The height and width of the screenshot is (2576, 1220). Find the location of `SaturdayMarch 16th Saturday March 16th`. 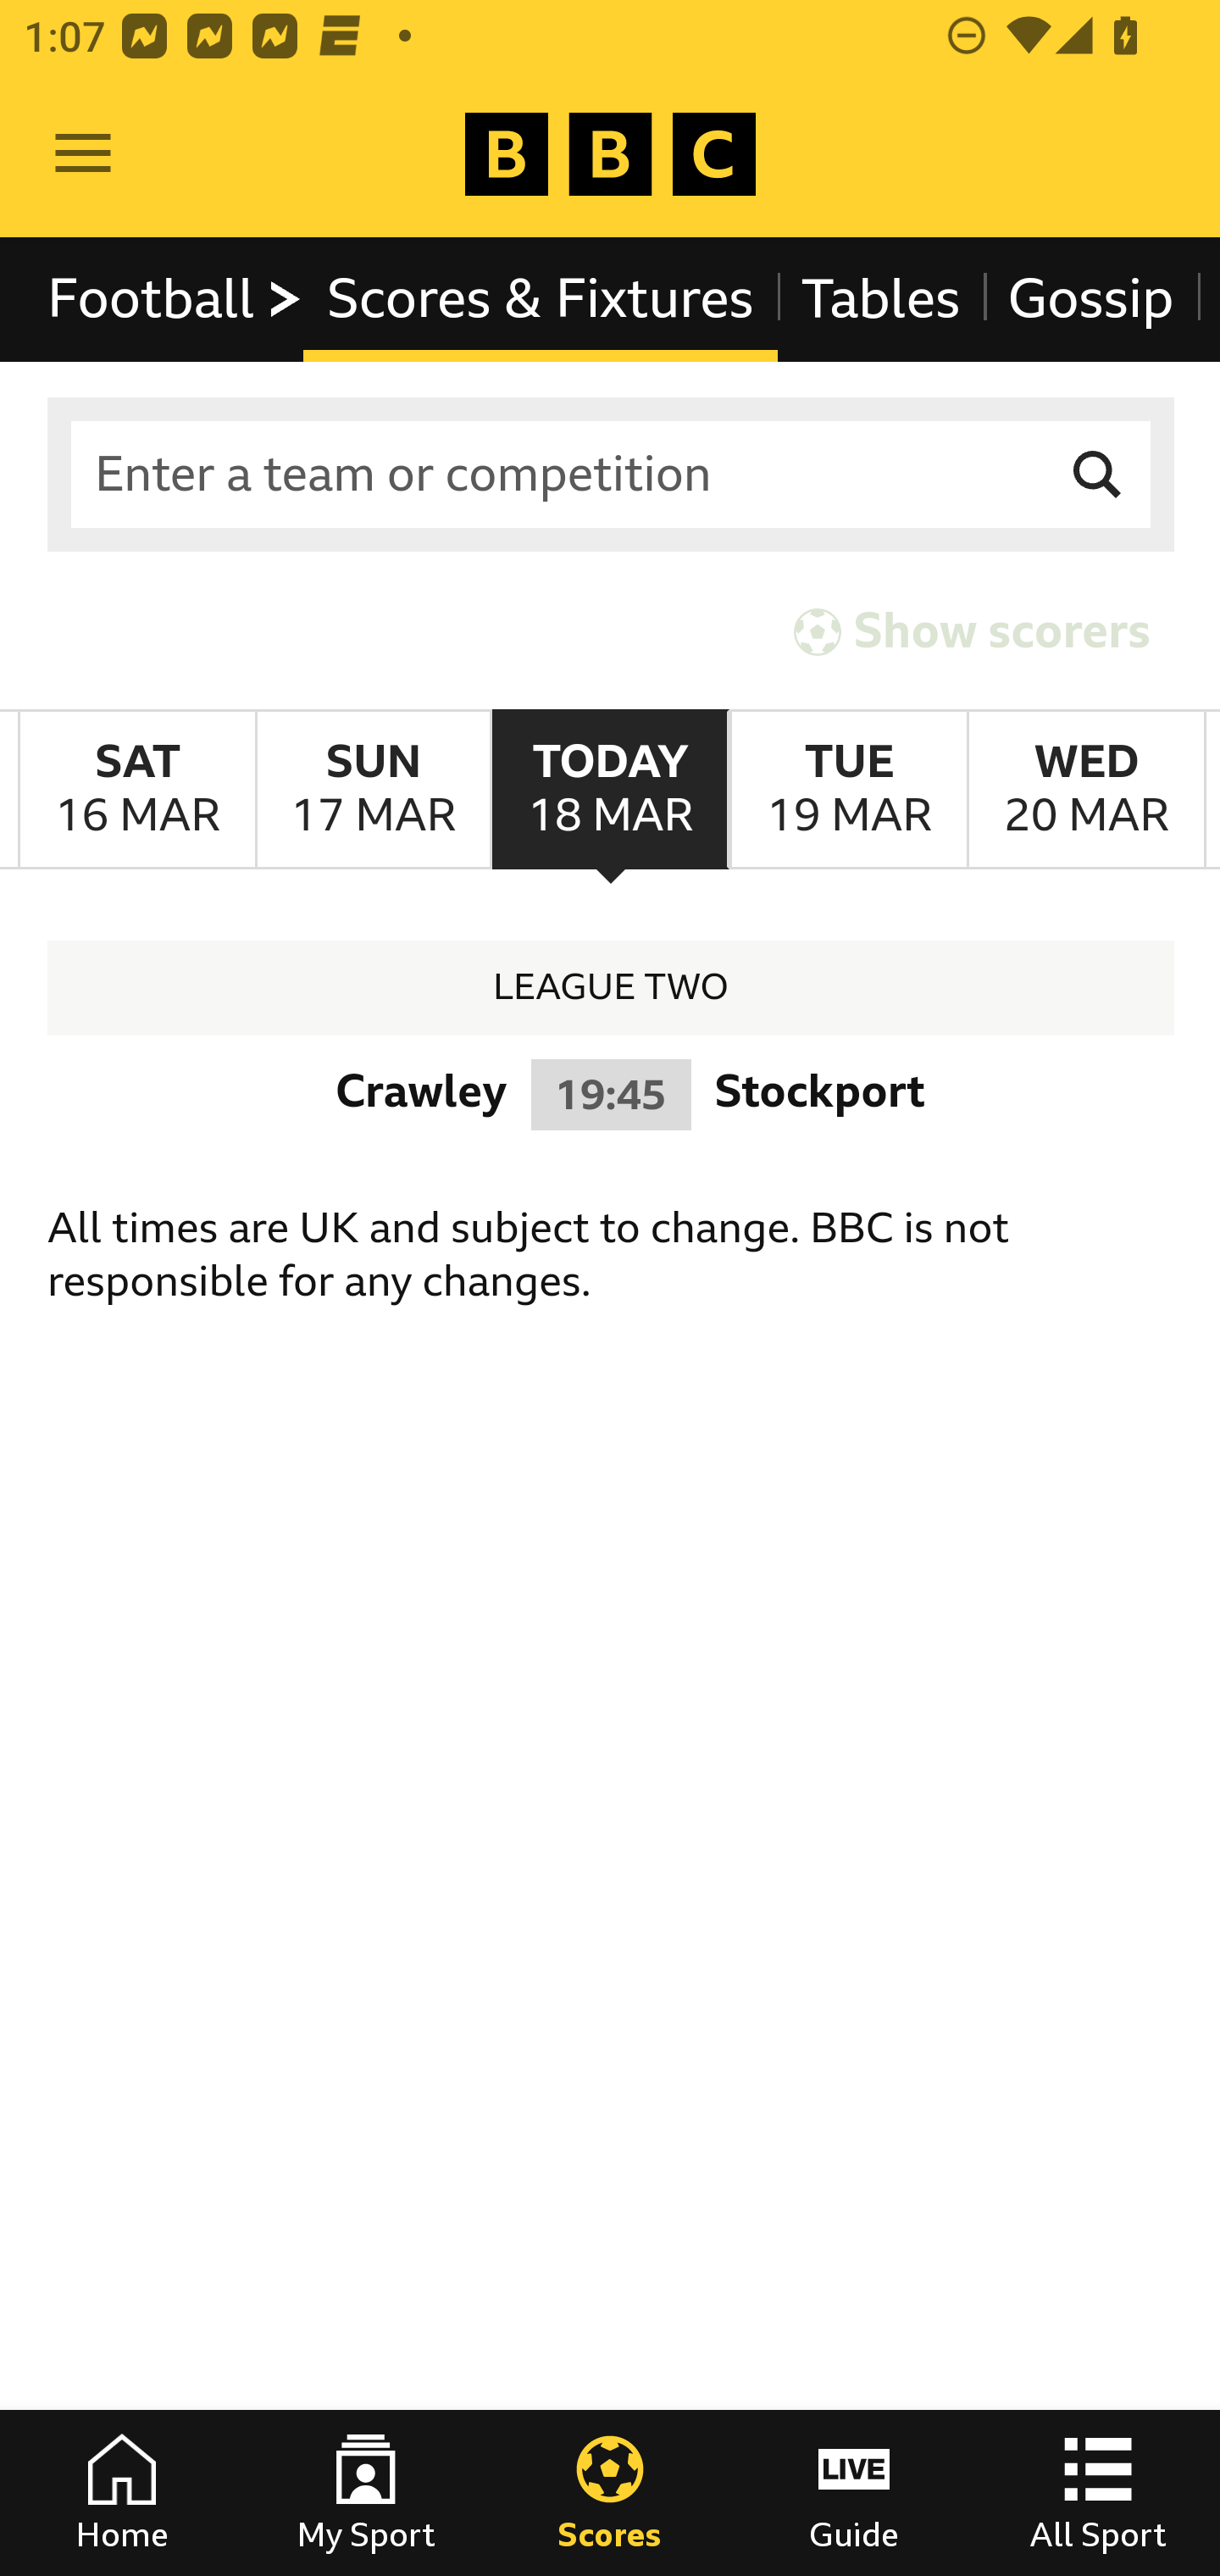

SaturdayMarch 16th Saturday March 16th is located at coordinates (137, 790).